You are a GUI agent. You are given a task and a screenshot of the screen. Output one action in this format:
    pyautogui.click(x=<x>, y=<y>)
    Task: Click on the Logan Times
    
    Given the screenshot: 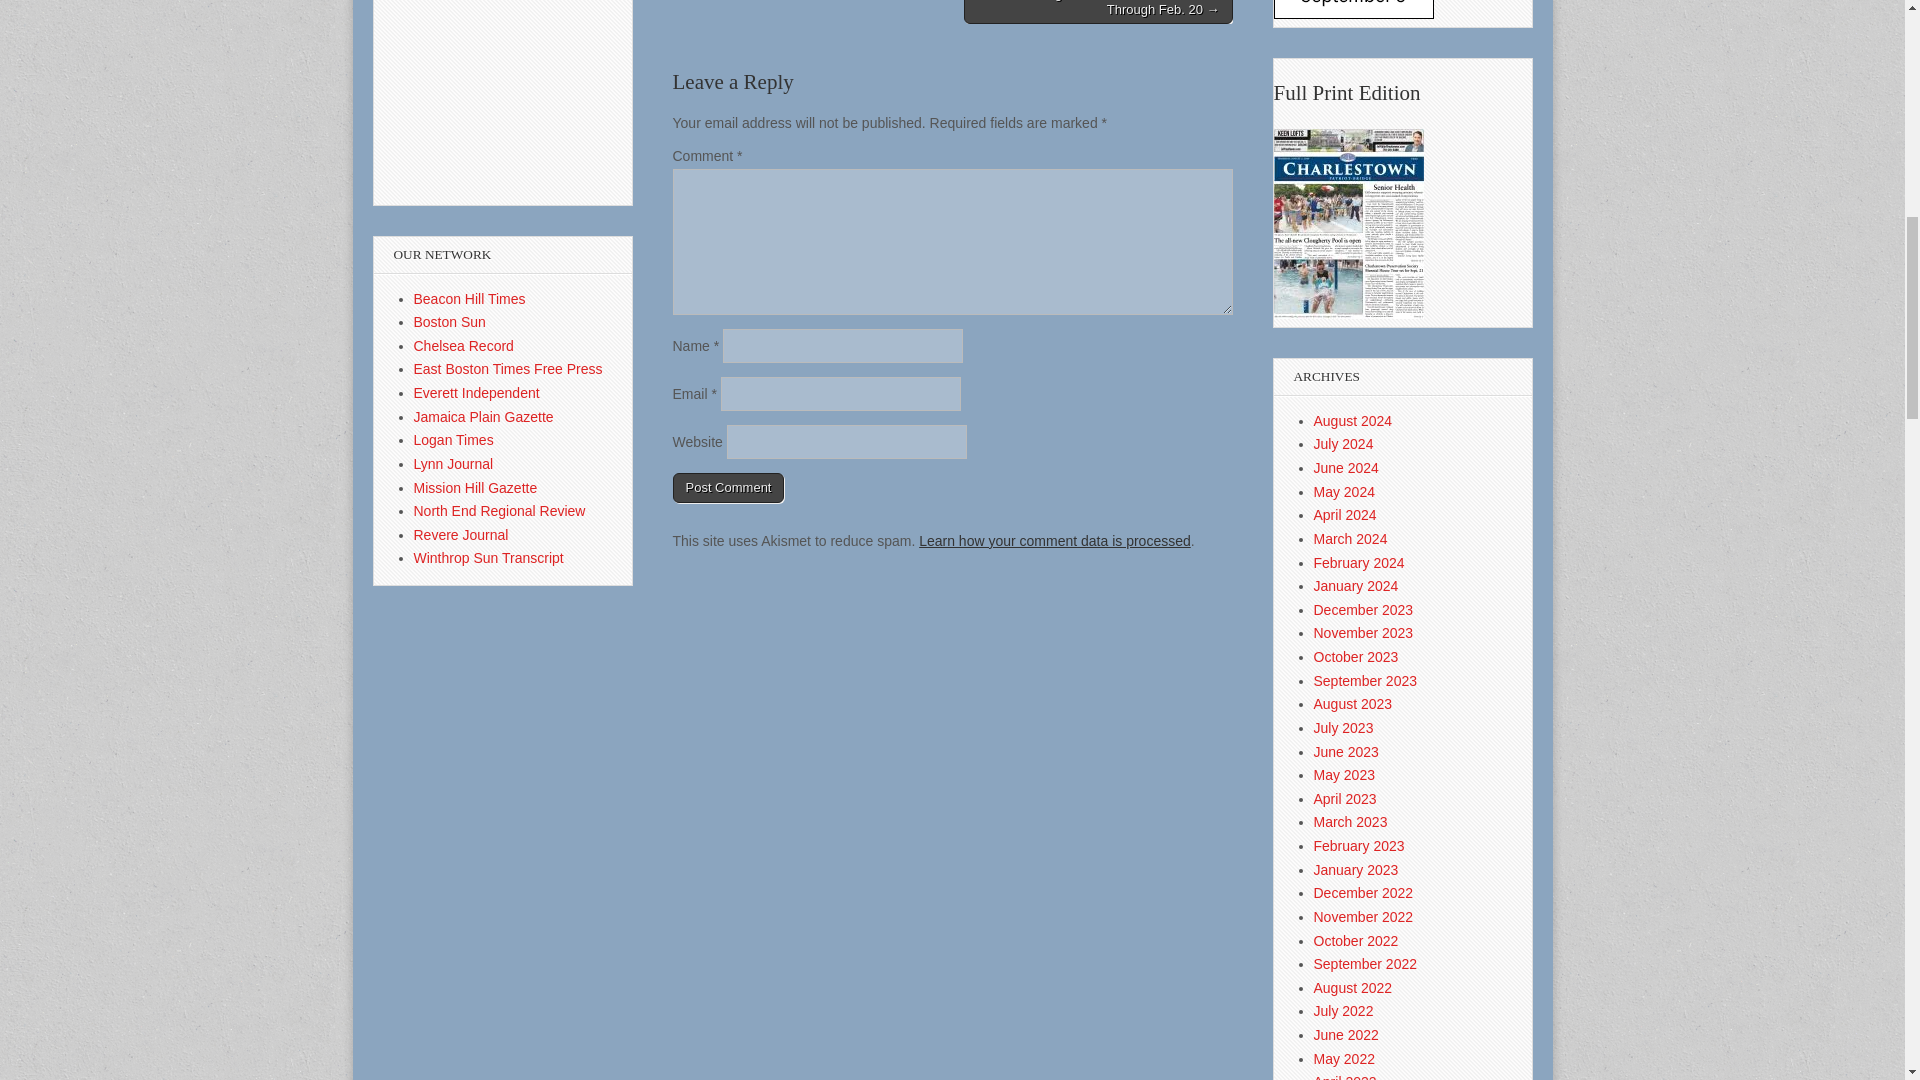 What is the action you would take?
    pyautogui.click(x=454, y=440)
    